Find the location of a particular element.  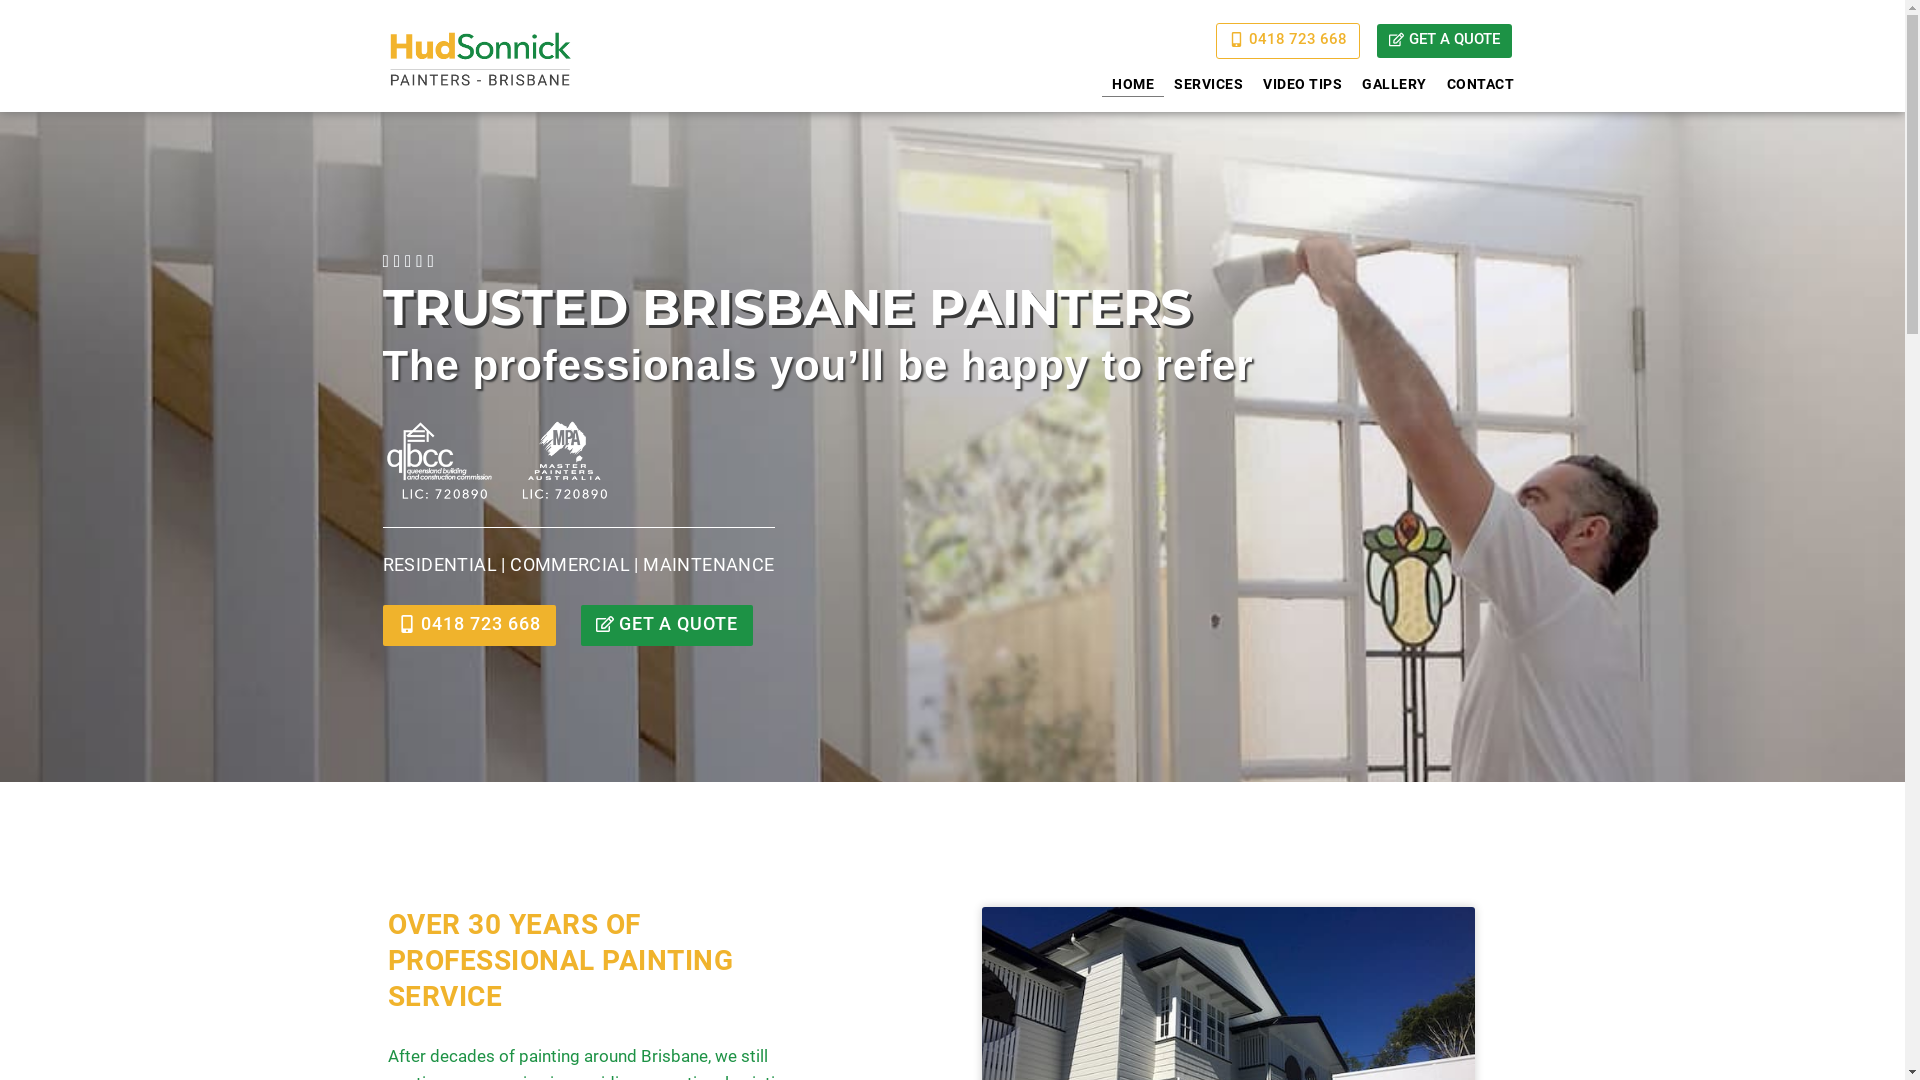

GET A QUOTE is located at coordinates (1444, 41).